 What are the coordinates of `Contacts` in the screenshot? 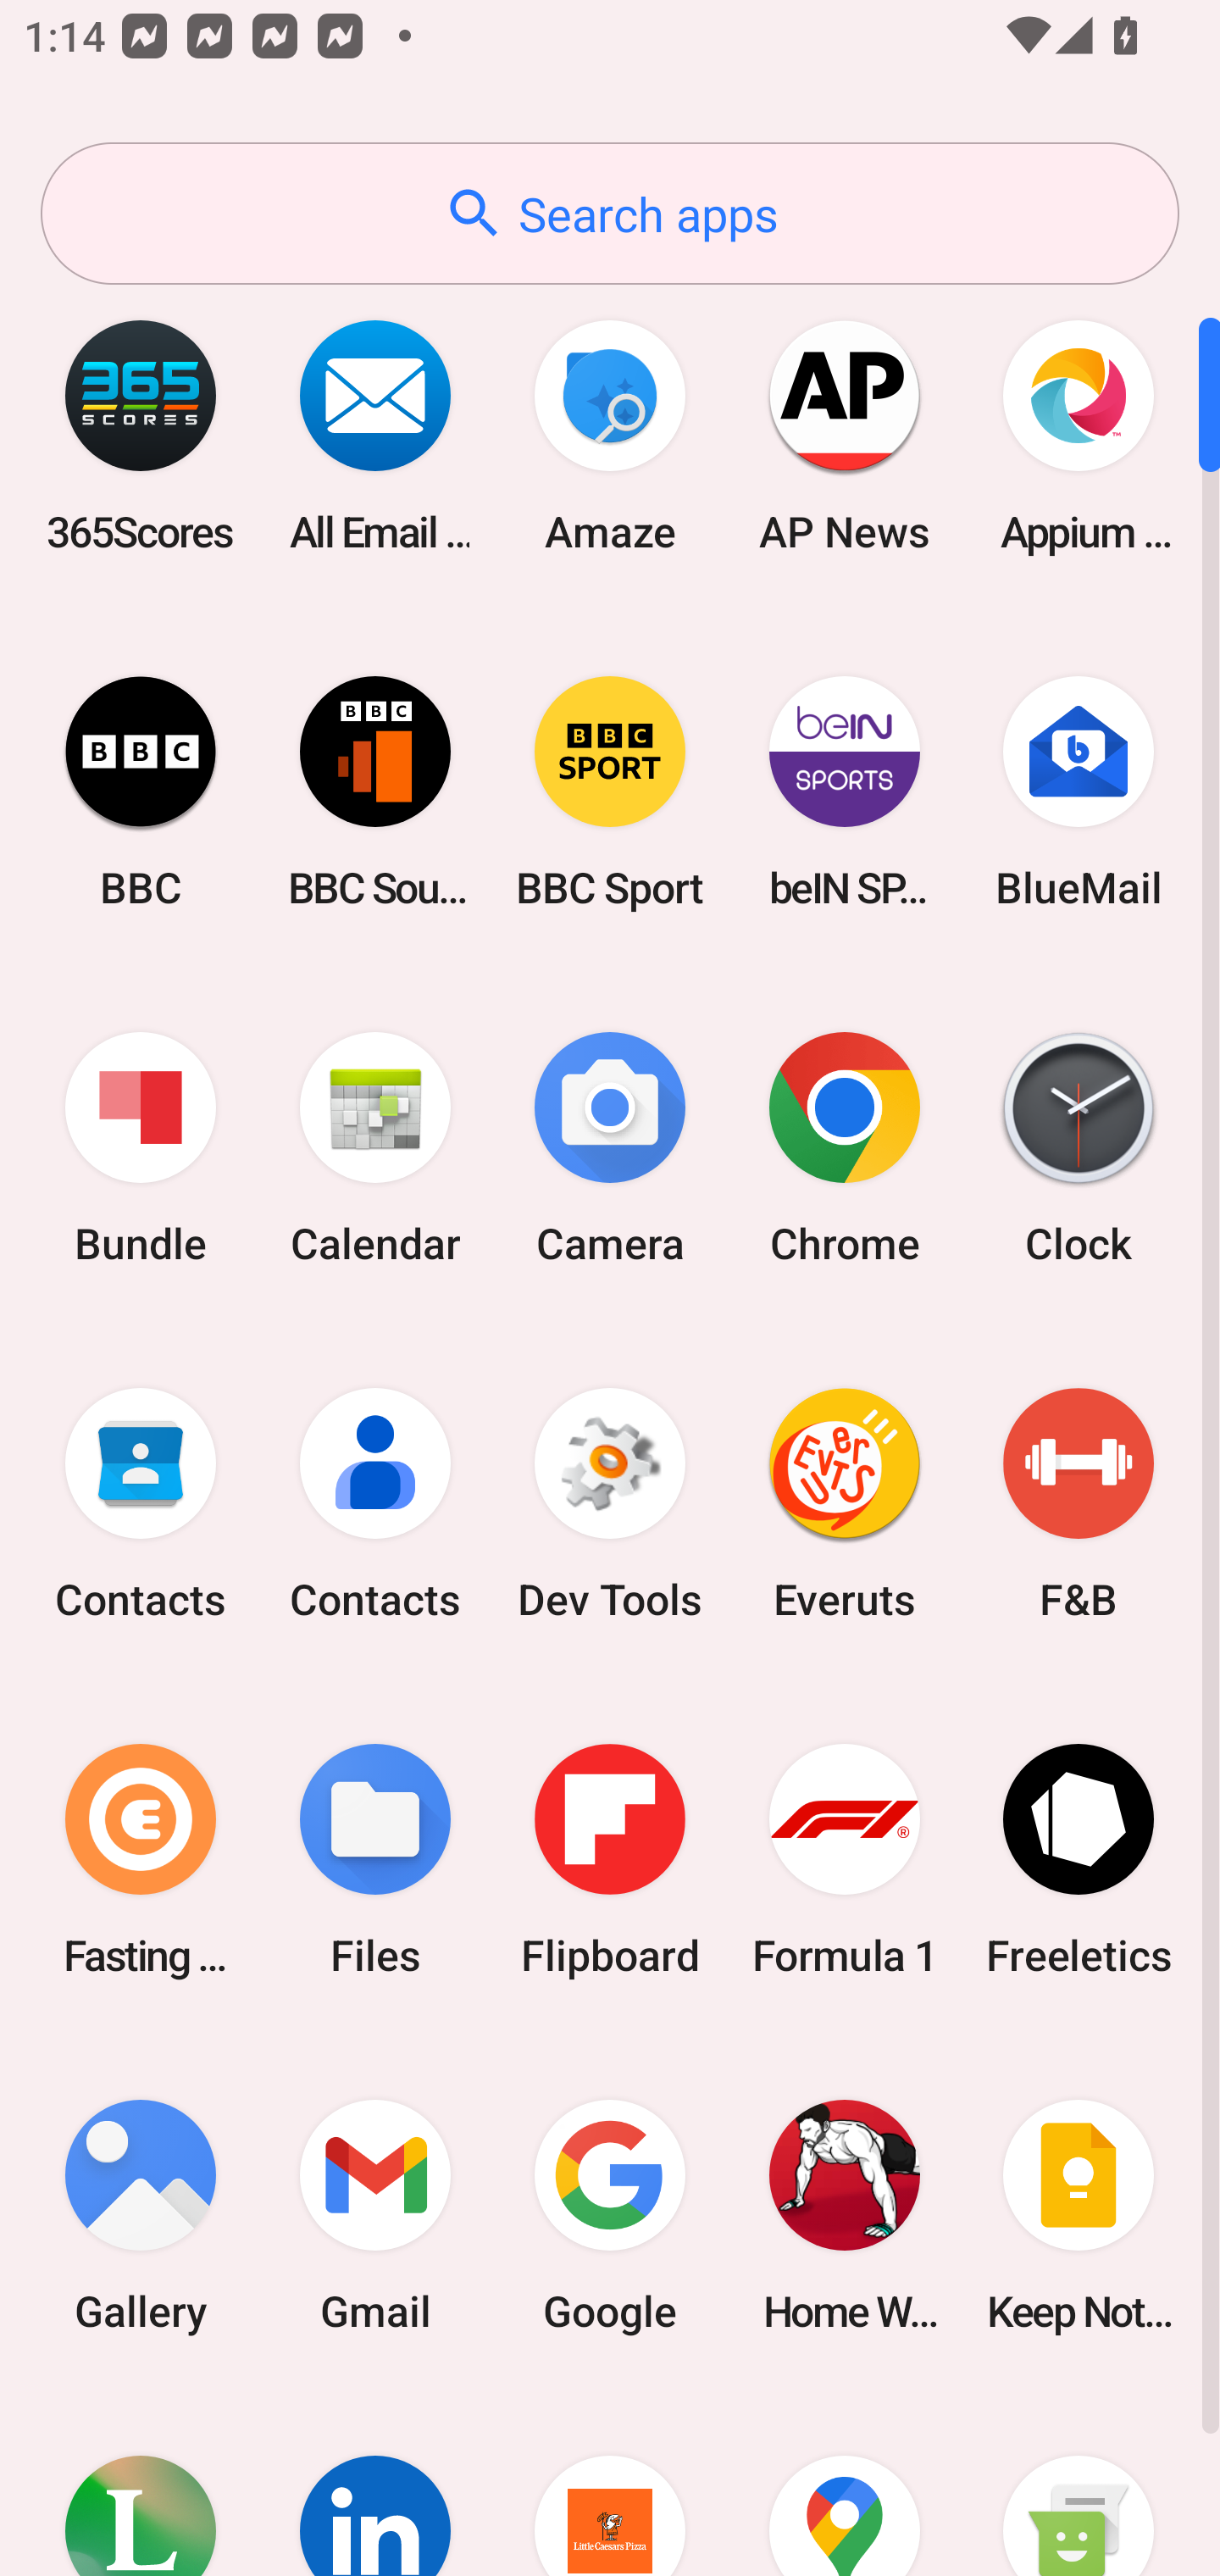 It's located at (375, 1504).